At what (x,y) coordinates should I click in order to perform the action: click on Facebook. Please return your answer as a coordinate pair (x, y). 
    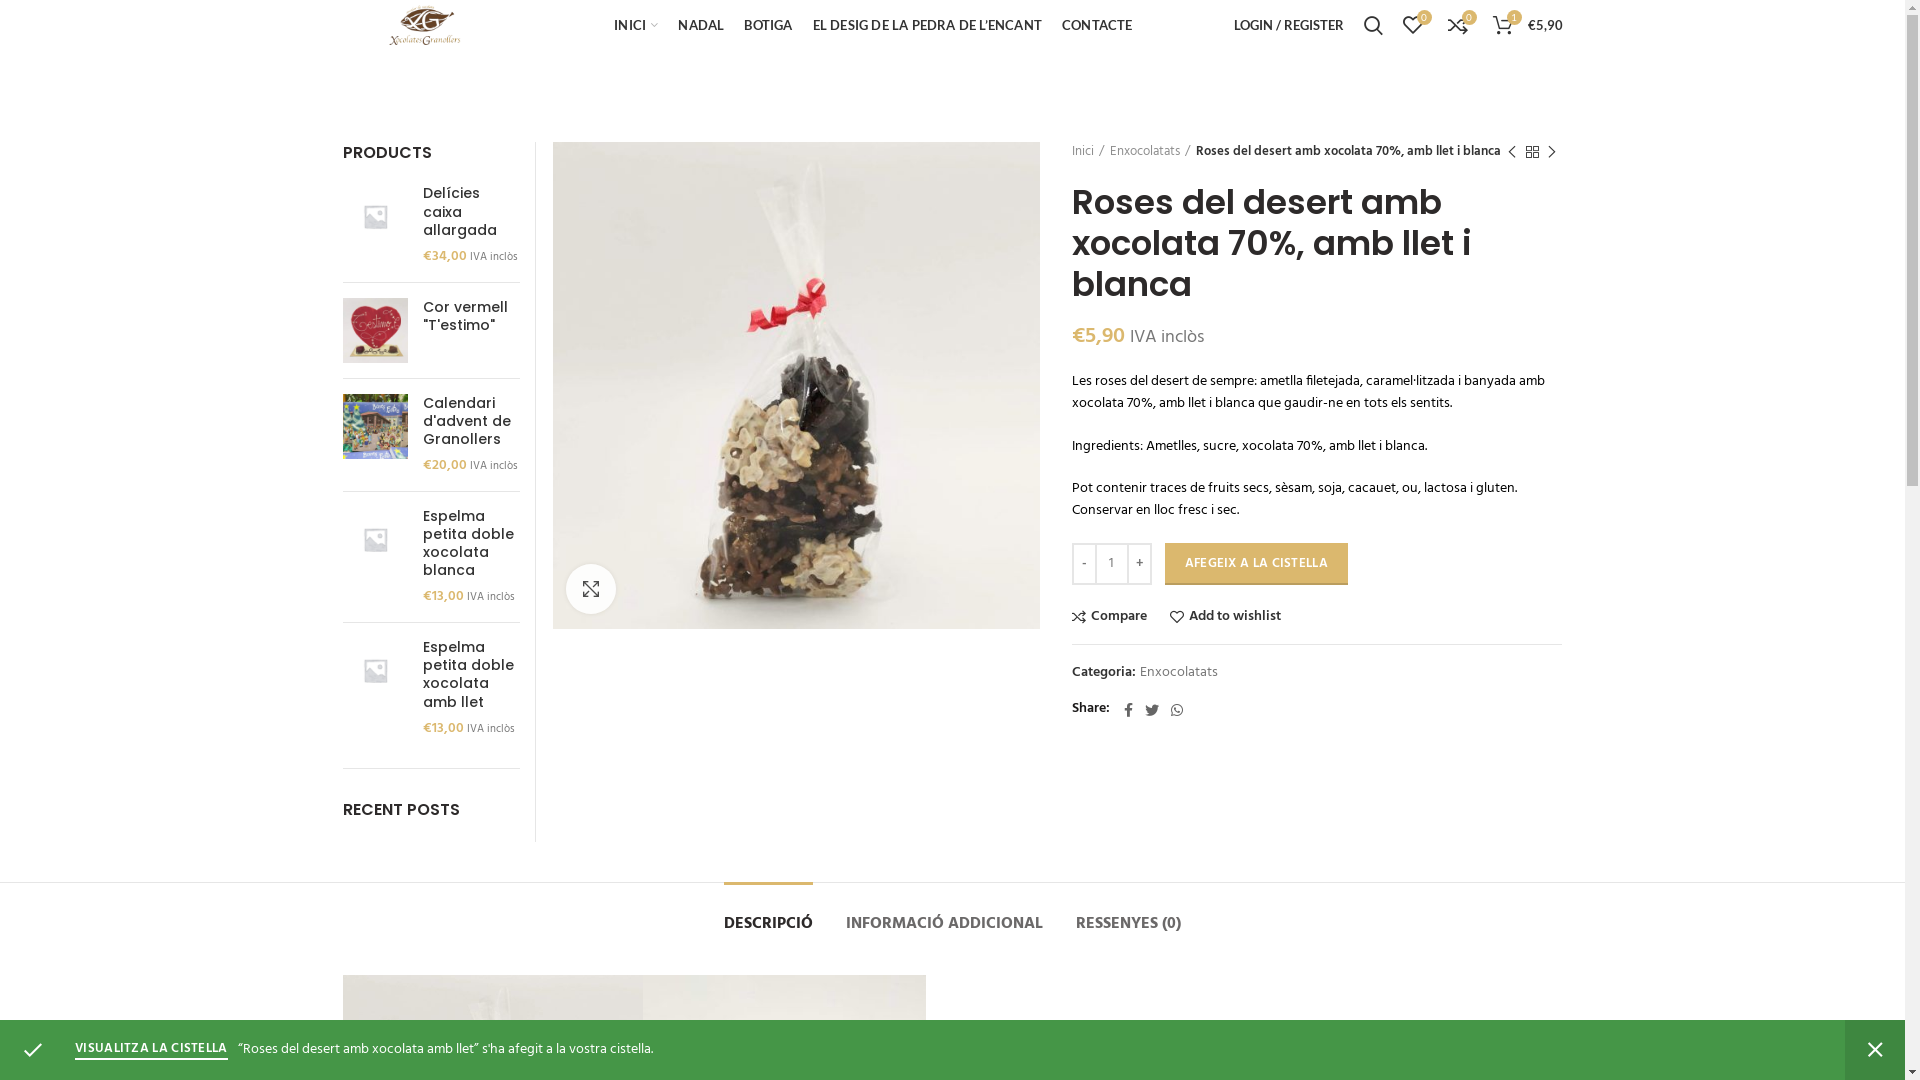
    Looking at the image, I should click on (1128, 710).